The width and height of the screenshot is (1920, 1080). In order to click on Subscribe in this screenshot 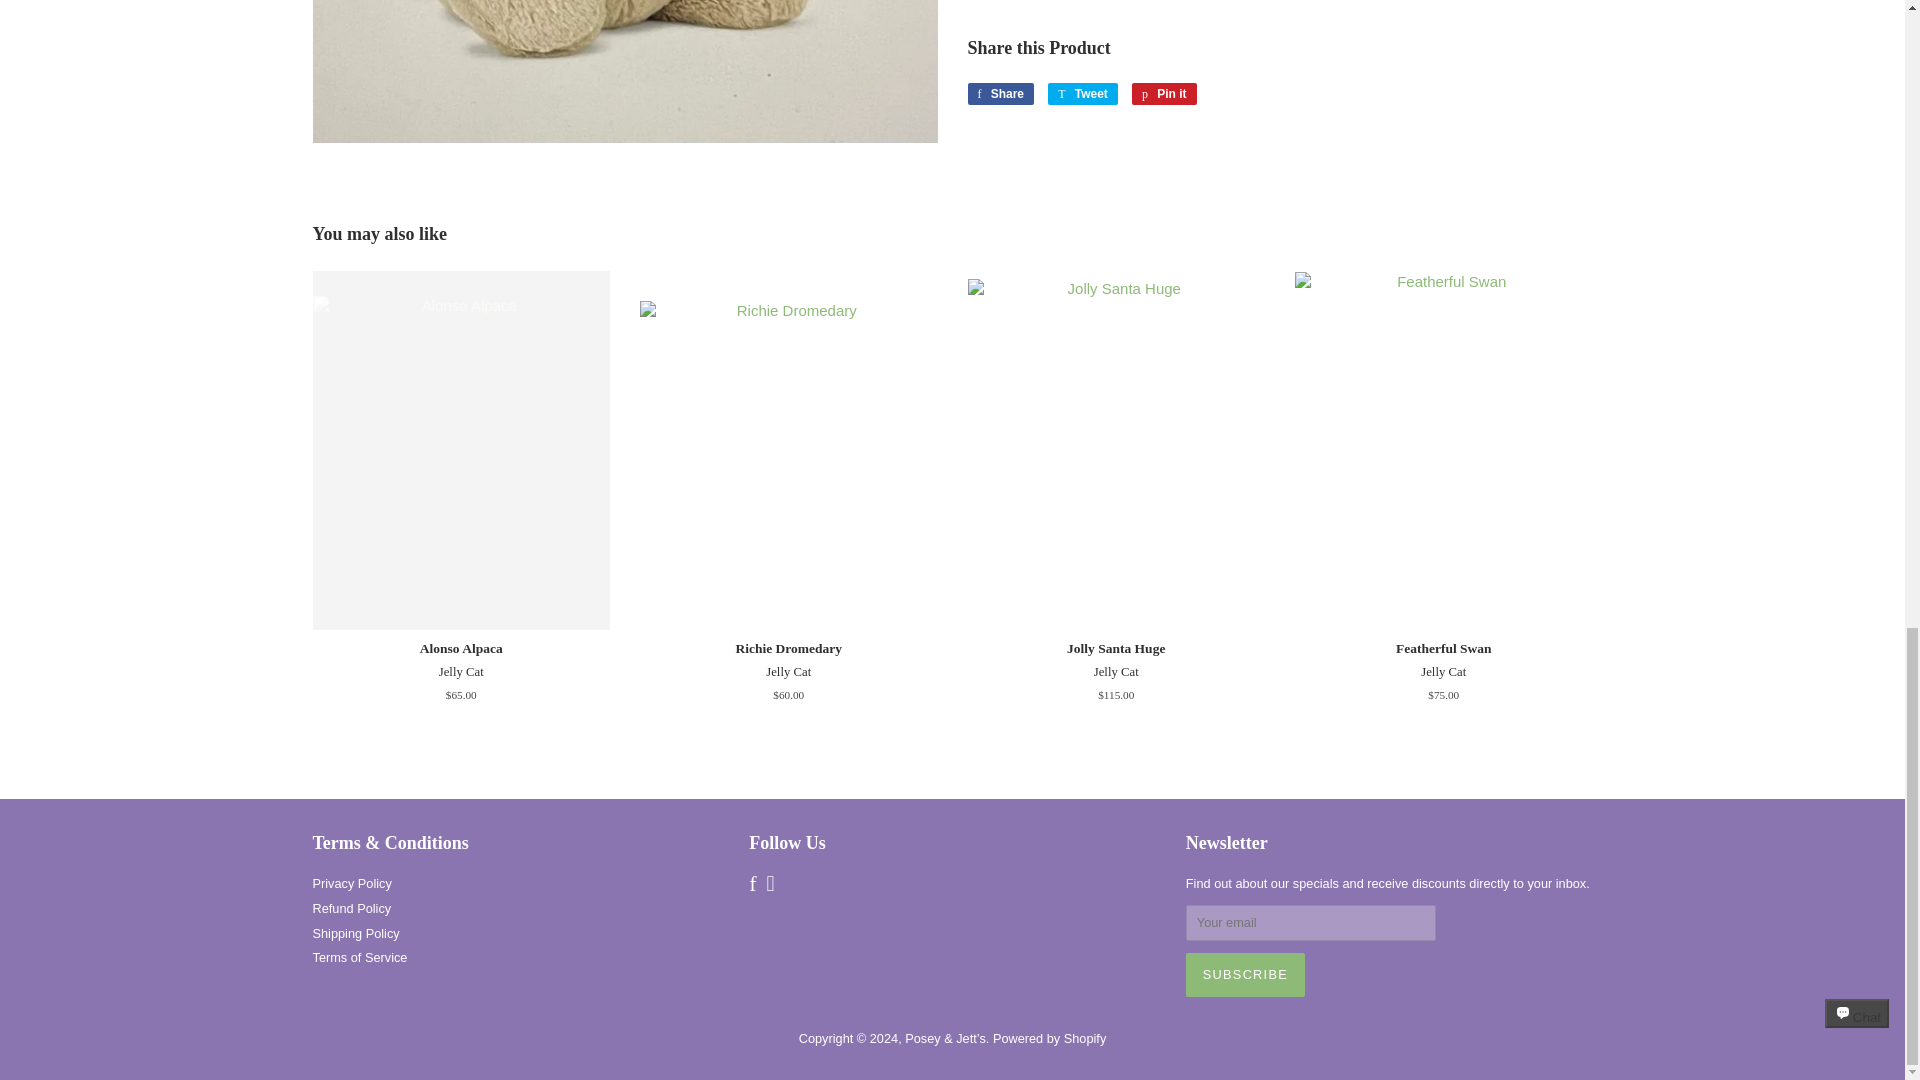, I will do `click(1164, 94)`.